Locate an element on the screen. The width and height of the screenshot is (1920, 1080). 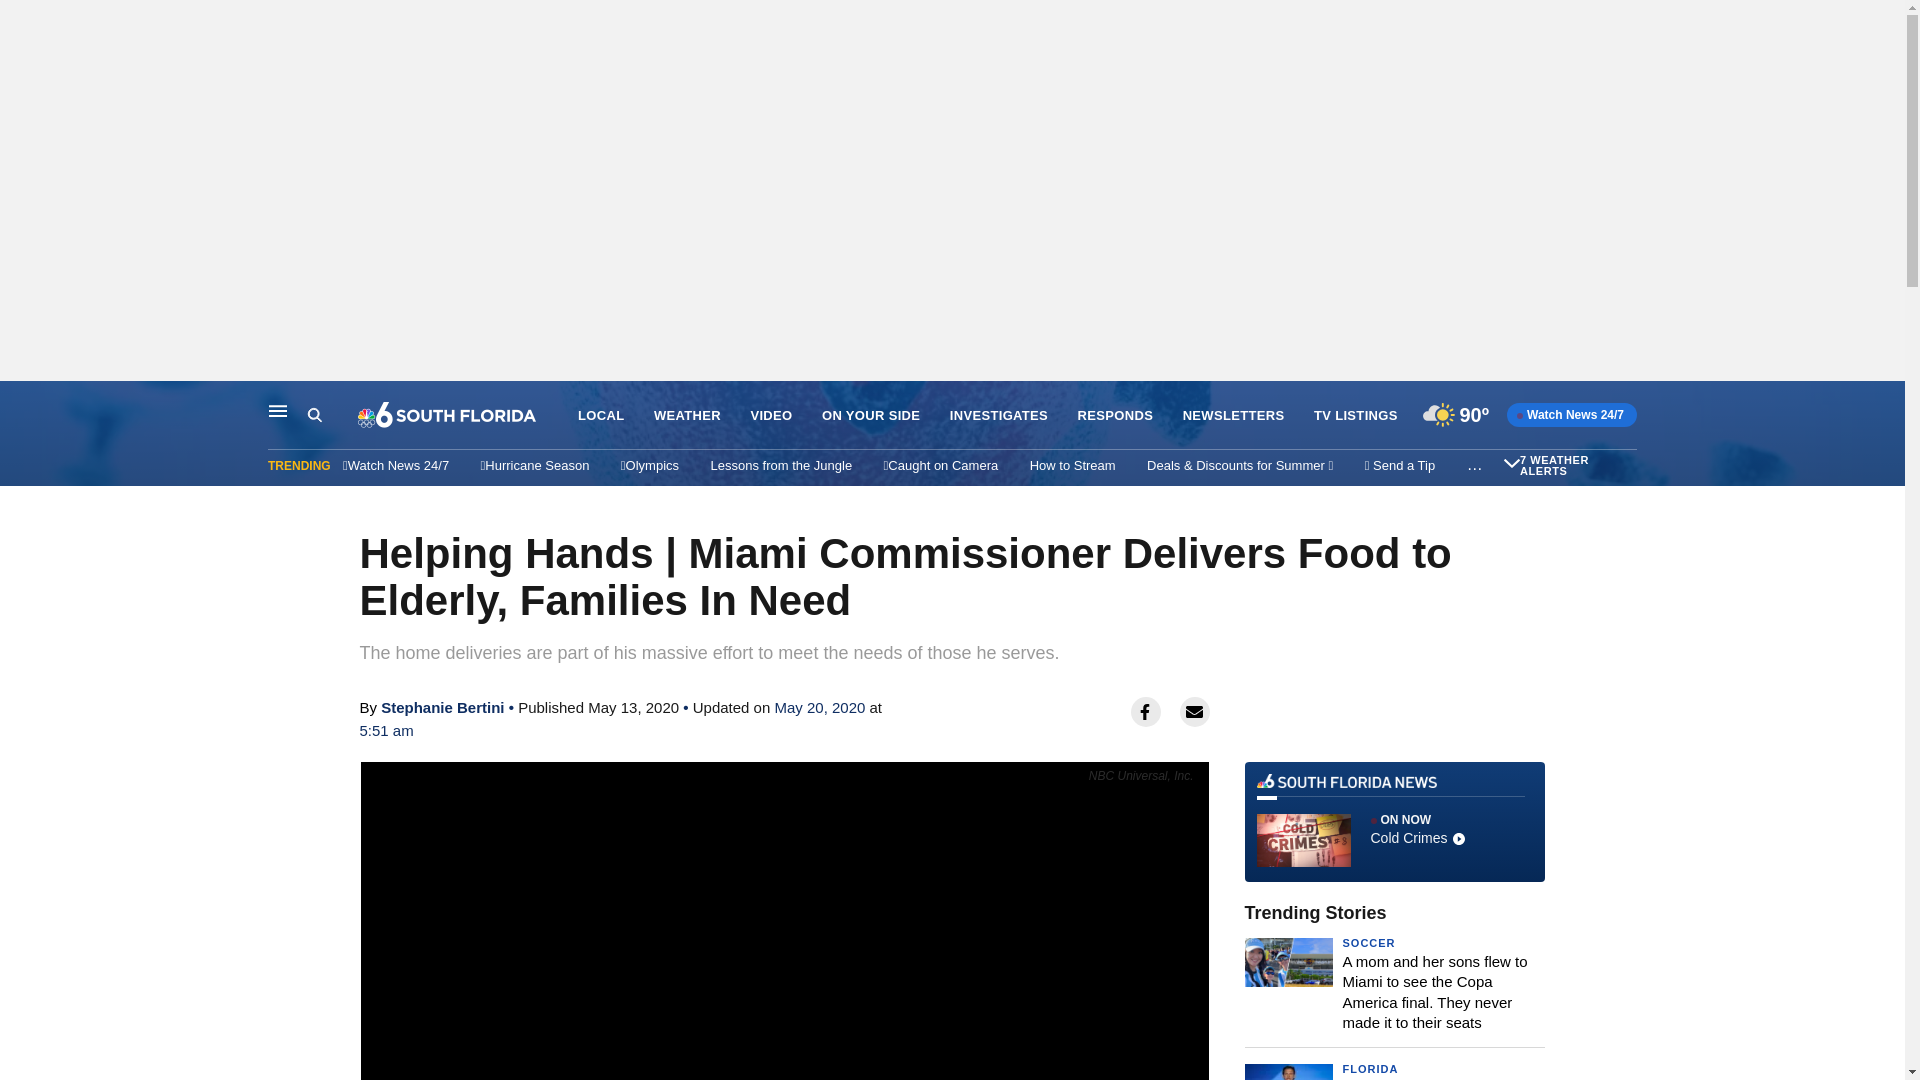
7 WEATHER ALERTS is located at coordinates (1576, 466).